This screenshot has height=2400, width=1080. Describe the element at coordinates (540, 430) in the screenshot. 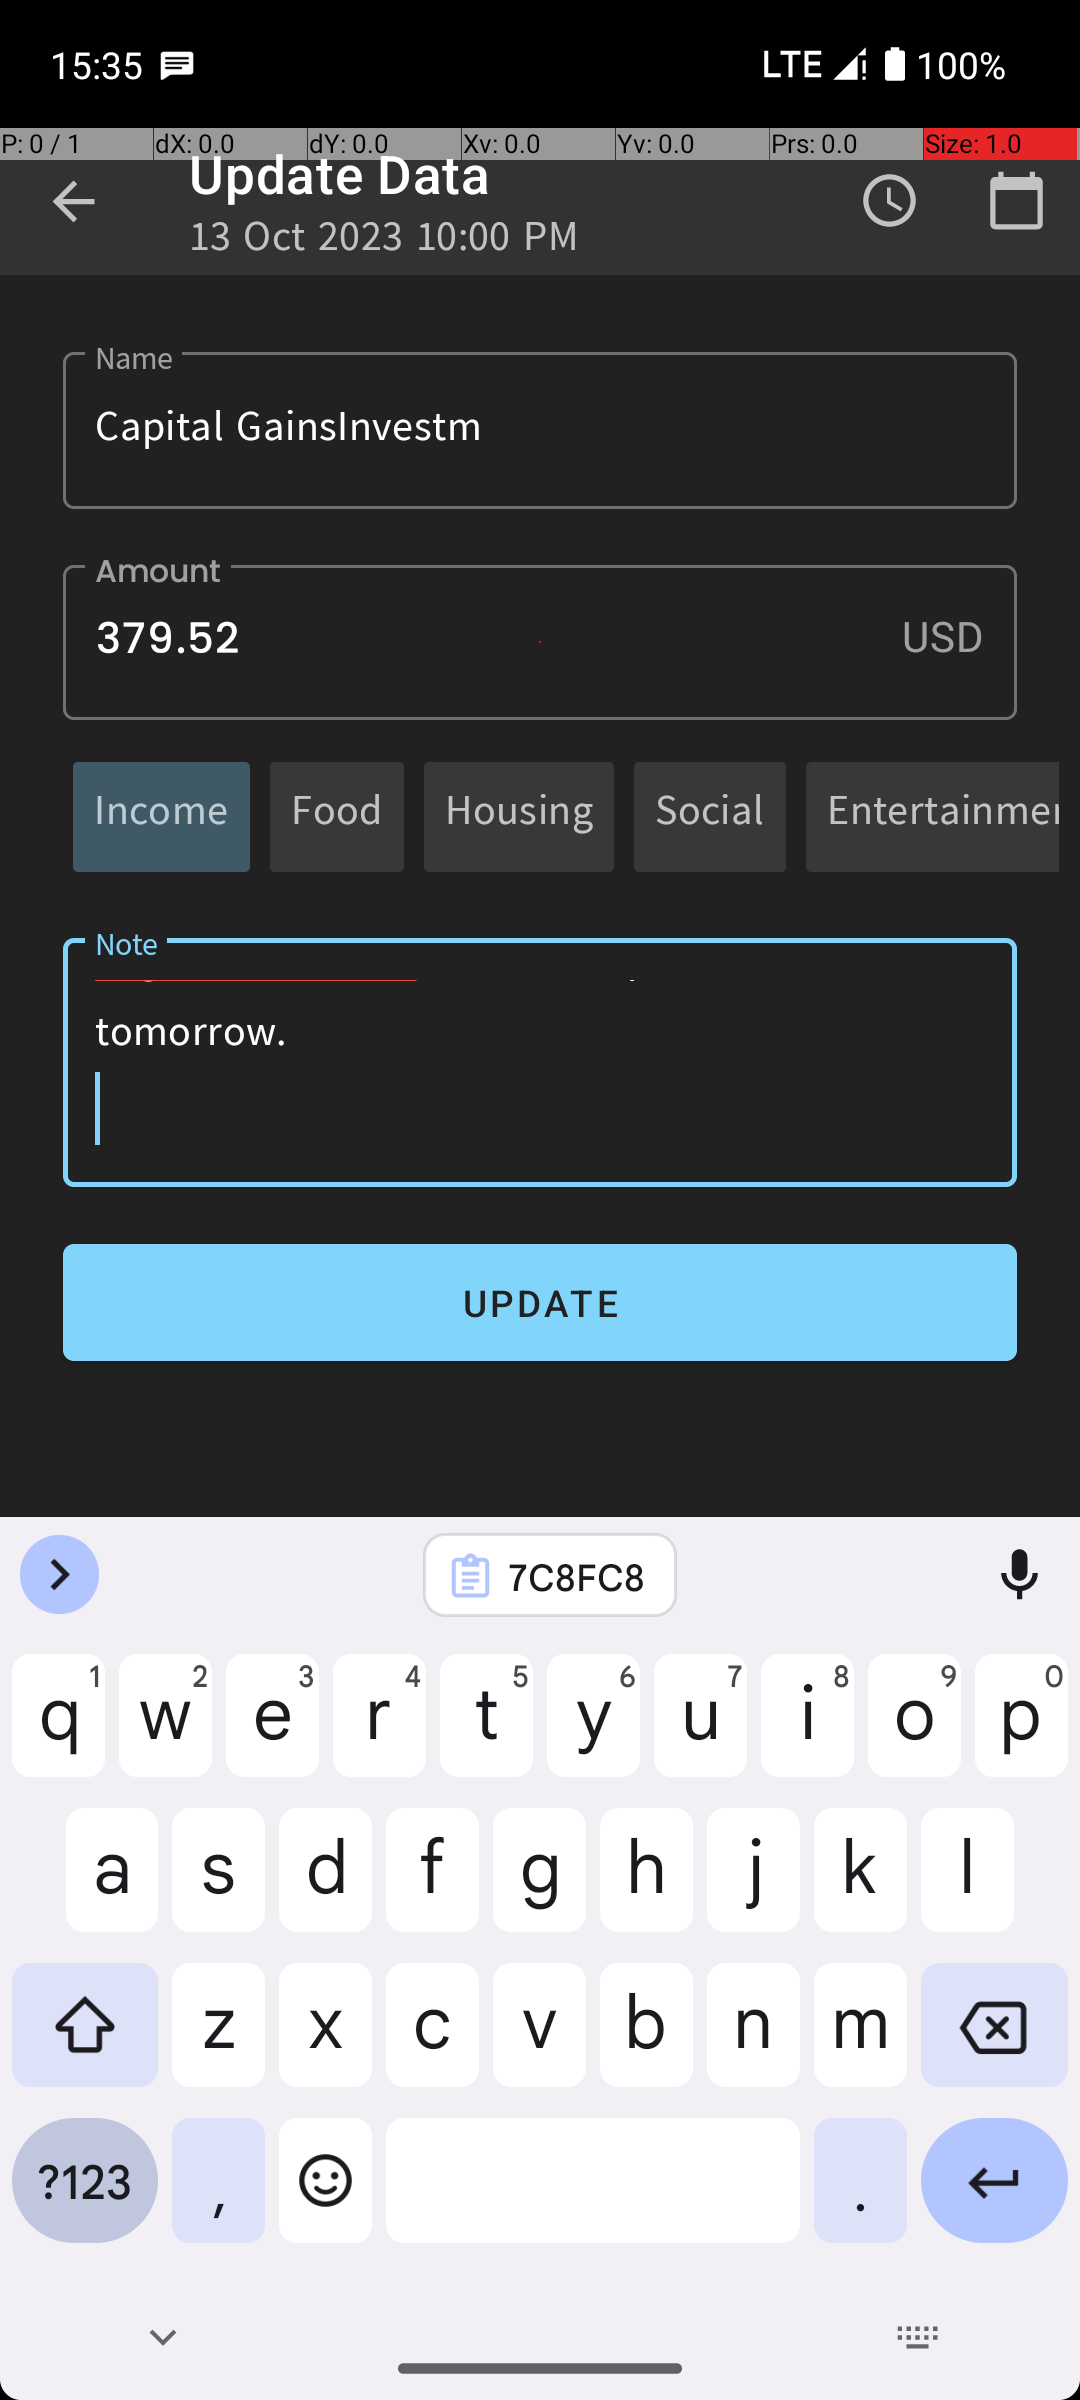

I see `Capital GainsInvestm` at that location.